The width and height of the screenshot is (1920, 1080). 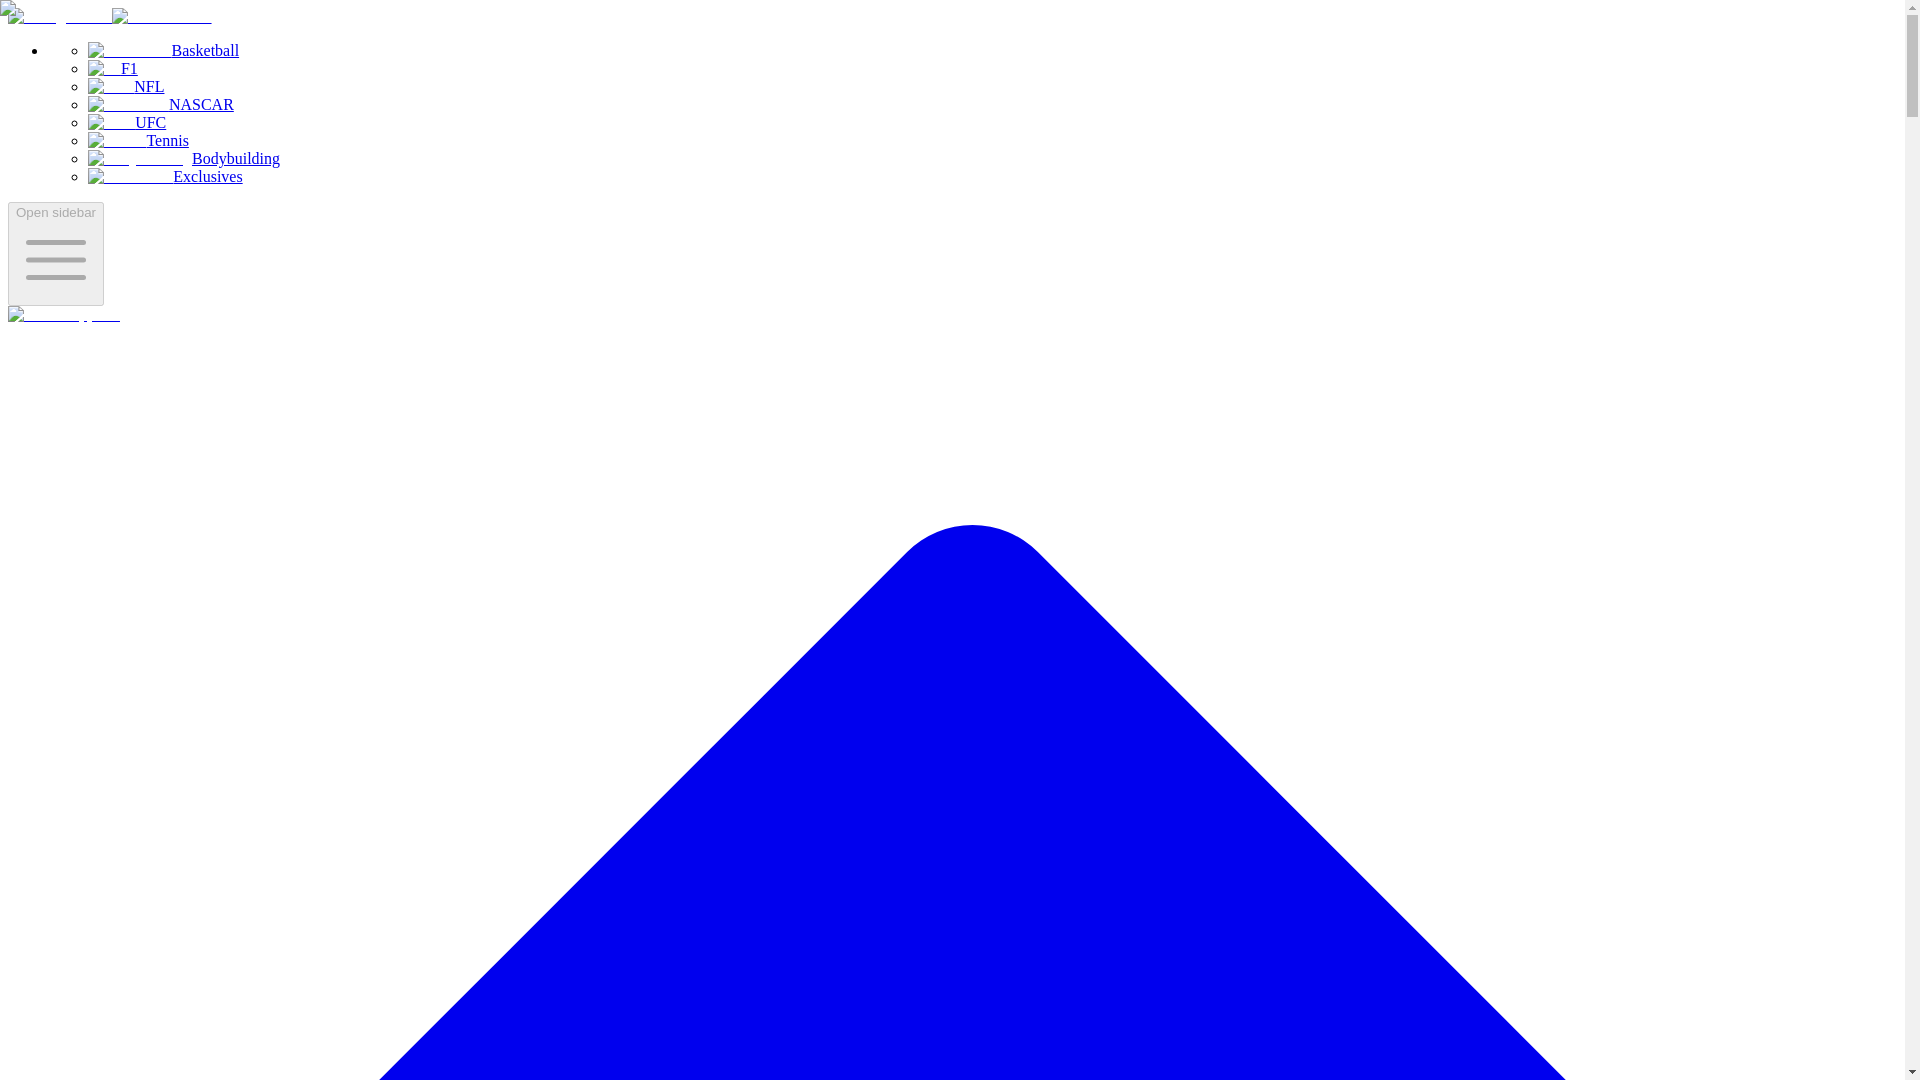 What do you see at coordinates (166, 176) in the screenshot?
I see `Exclusives` at bounding box center [166, 176].